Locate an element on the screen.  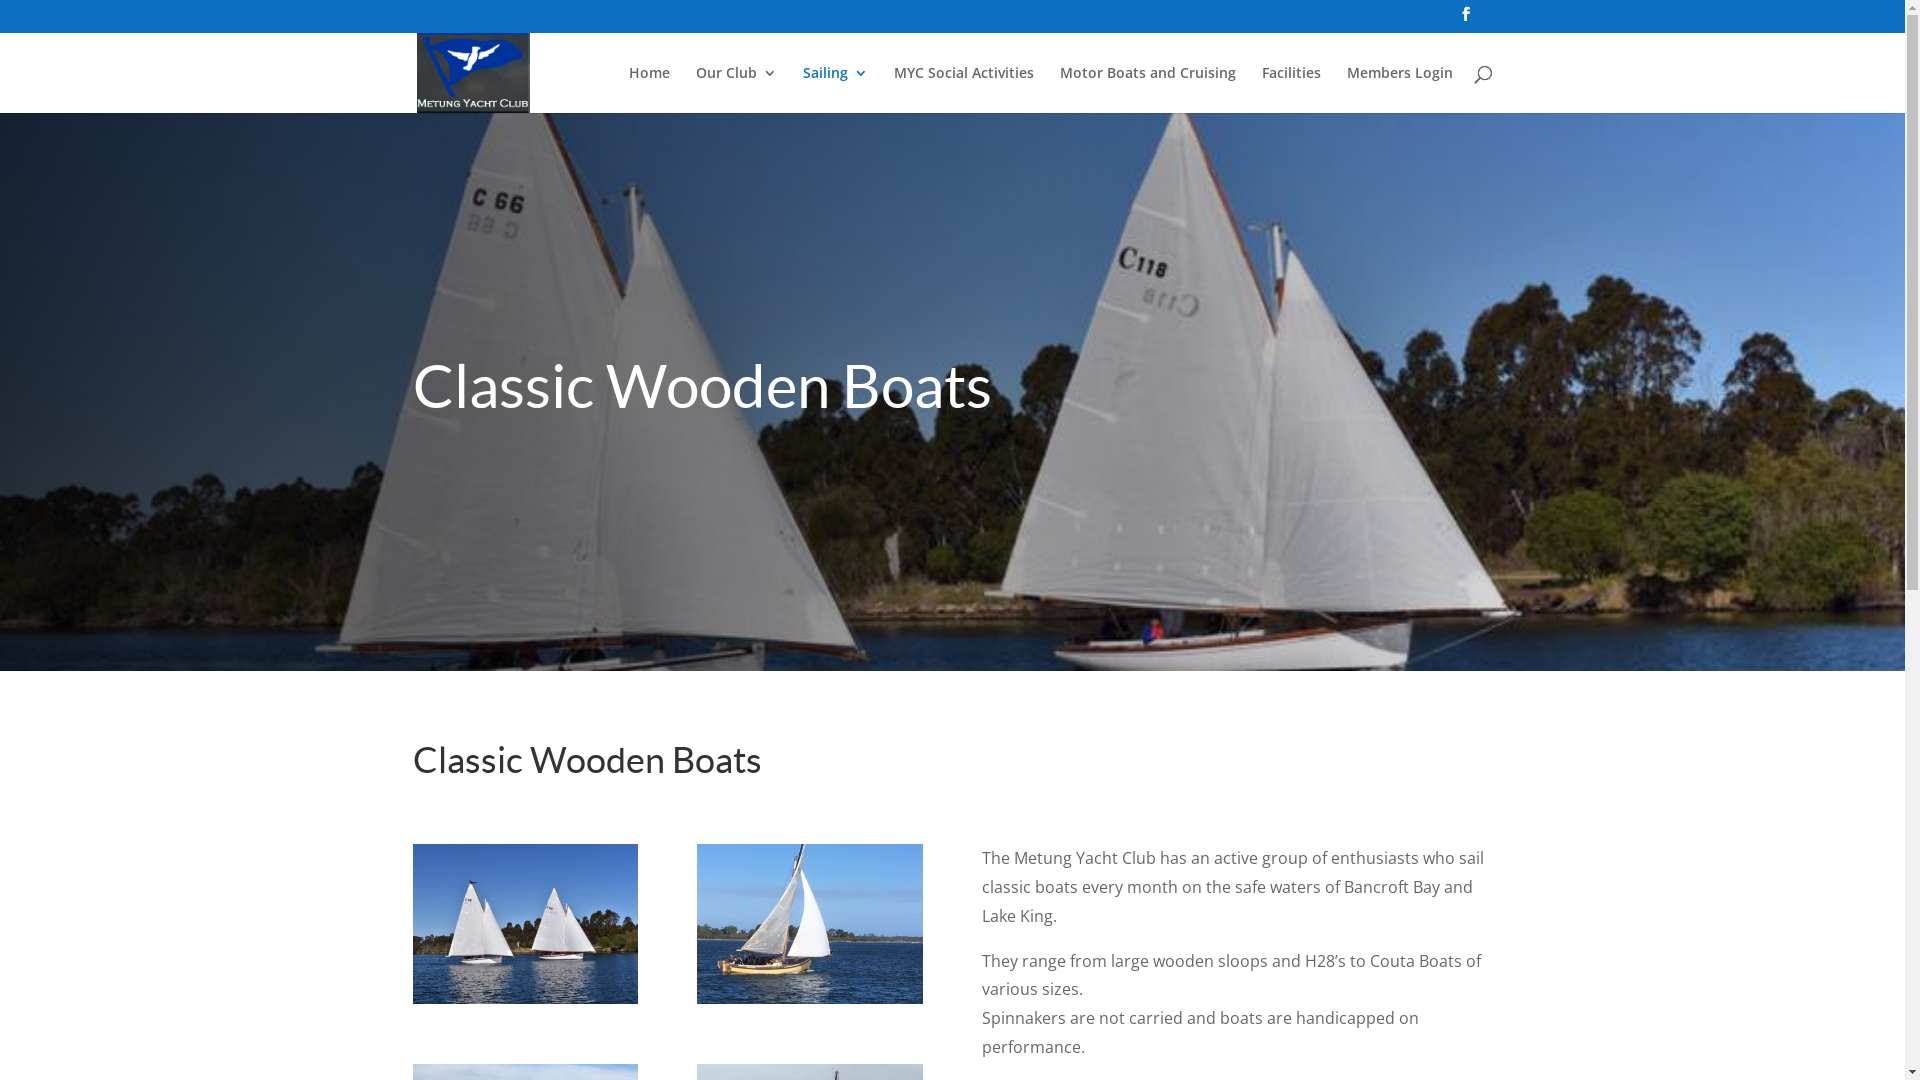
Sorrento and Pearl - Metung Yacht Club is located at coordinates (524, 998).